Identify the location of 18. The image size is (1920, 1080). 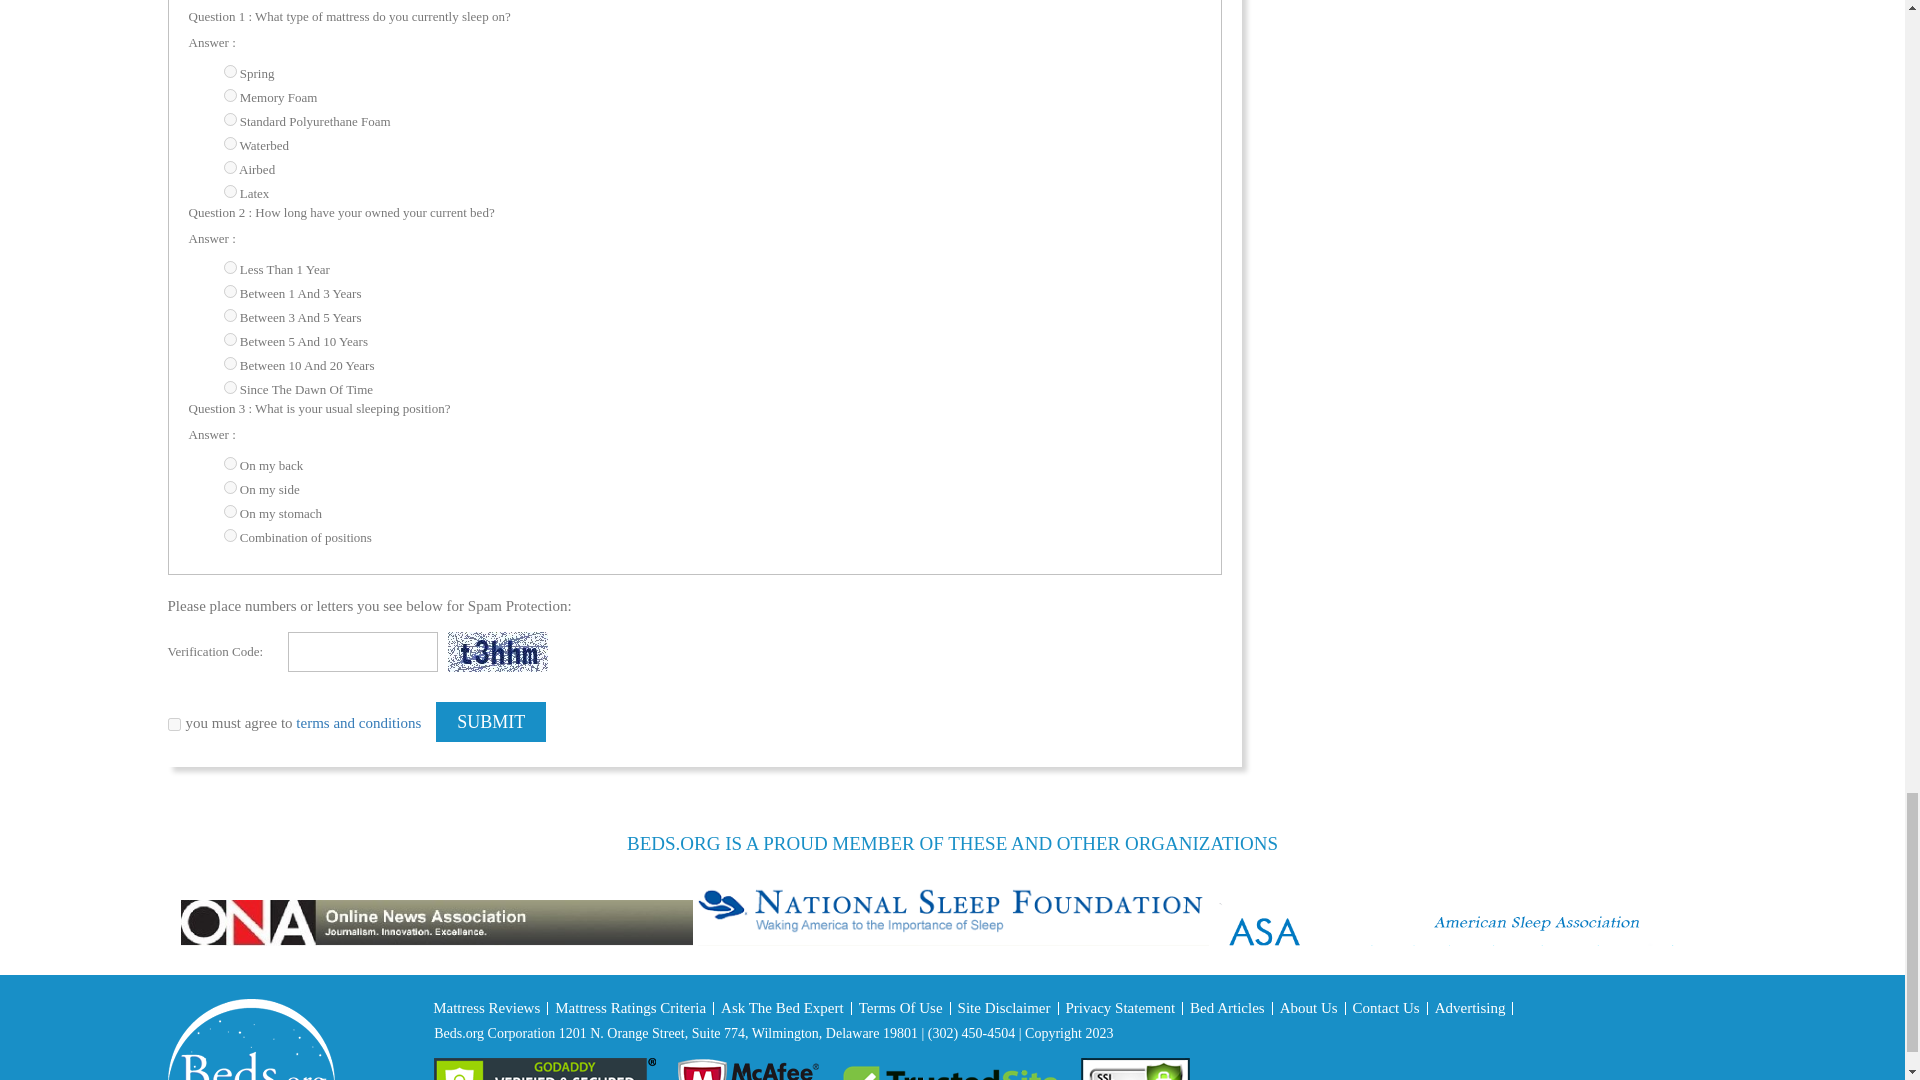
(230, 268).